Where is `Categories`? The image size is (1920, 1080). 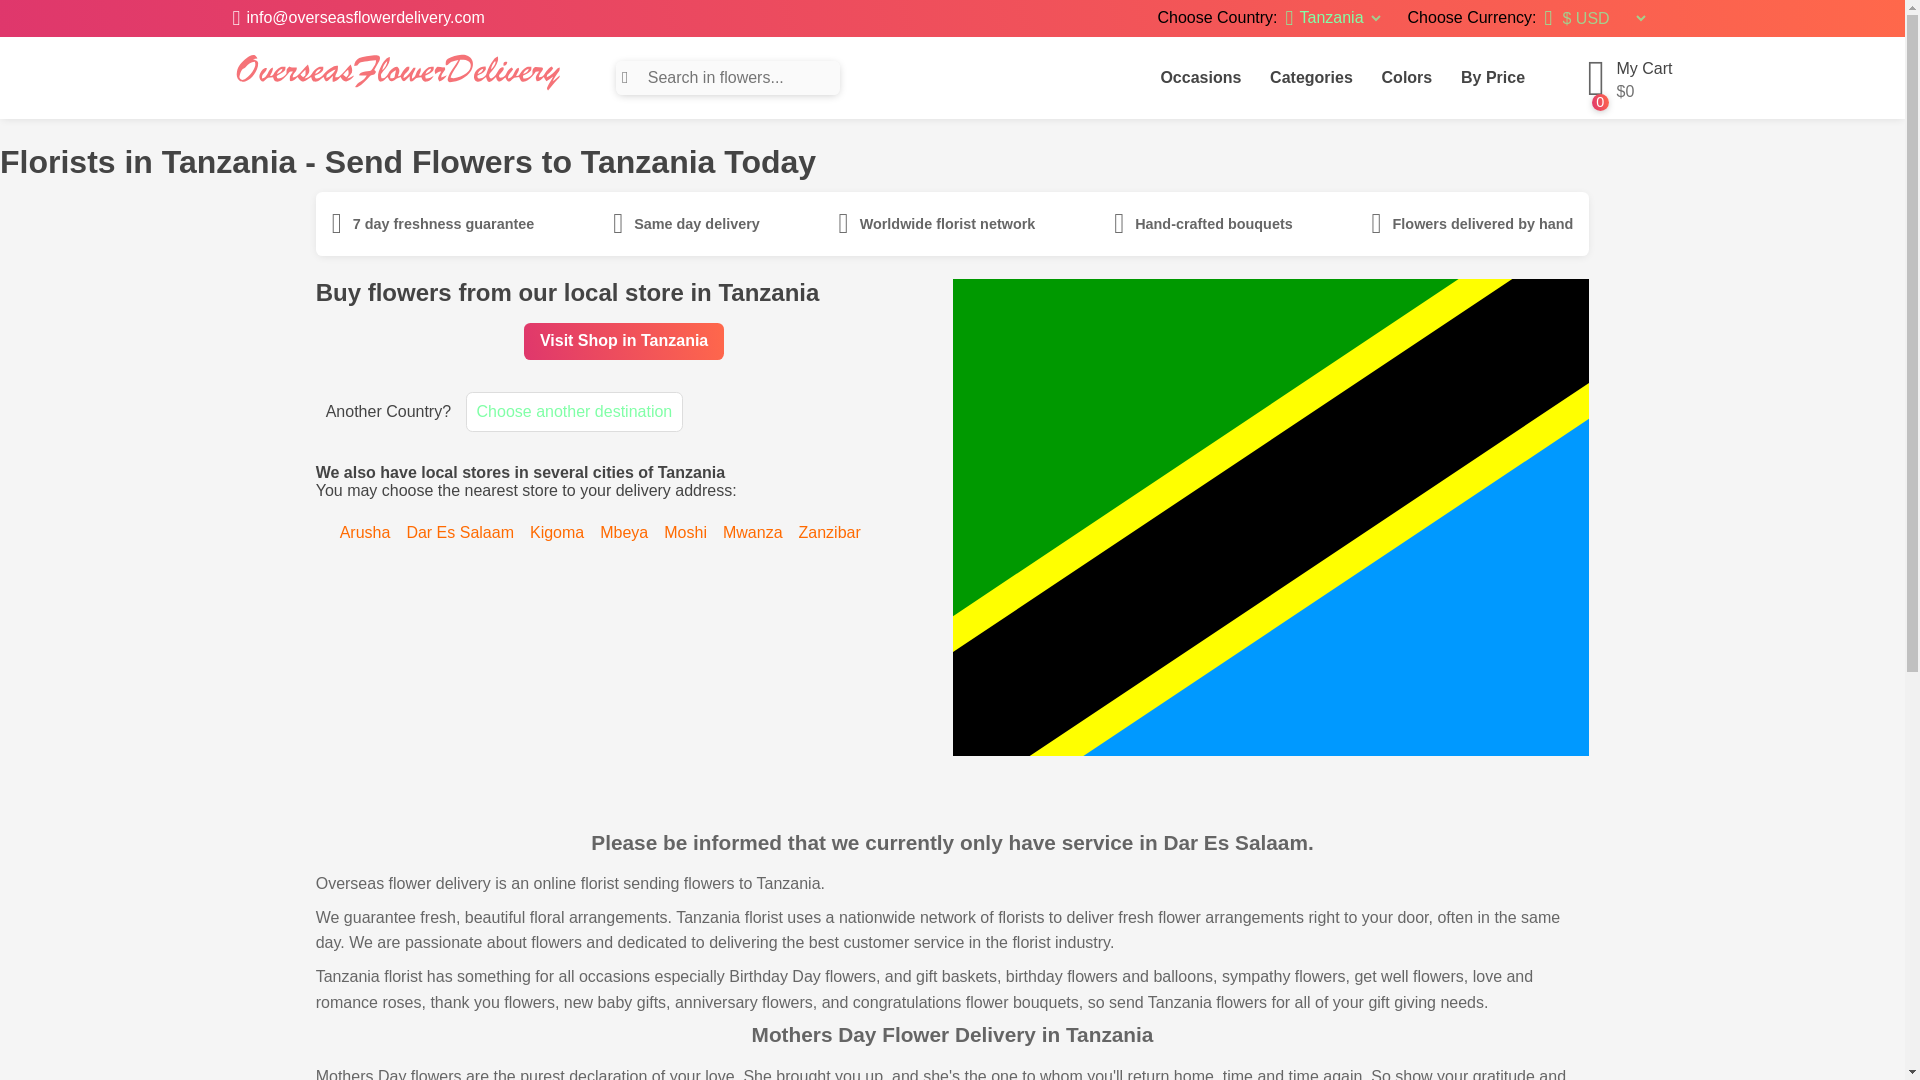
Categories is located at coordinates (1311, 78).